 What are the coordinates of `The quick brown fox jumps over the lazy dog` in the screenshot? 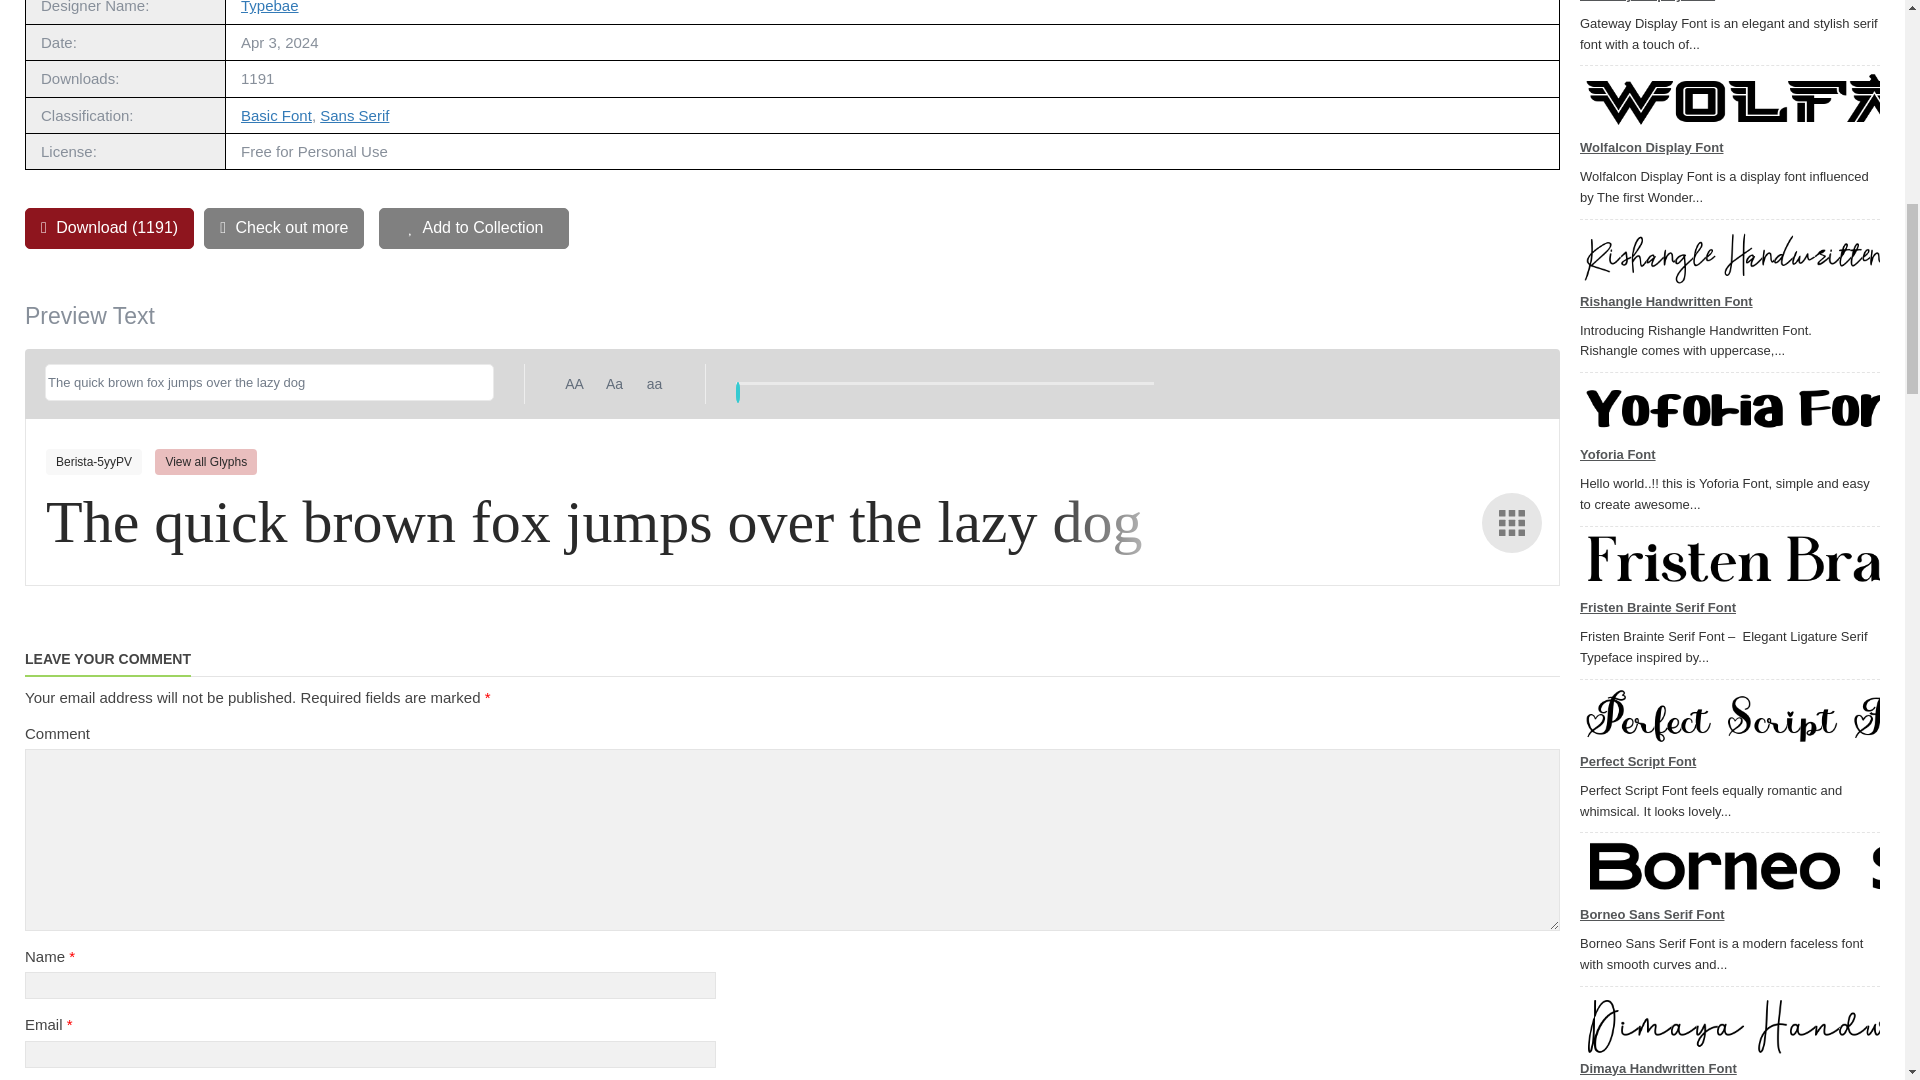 It's located at (268, 382).